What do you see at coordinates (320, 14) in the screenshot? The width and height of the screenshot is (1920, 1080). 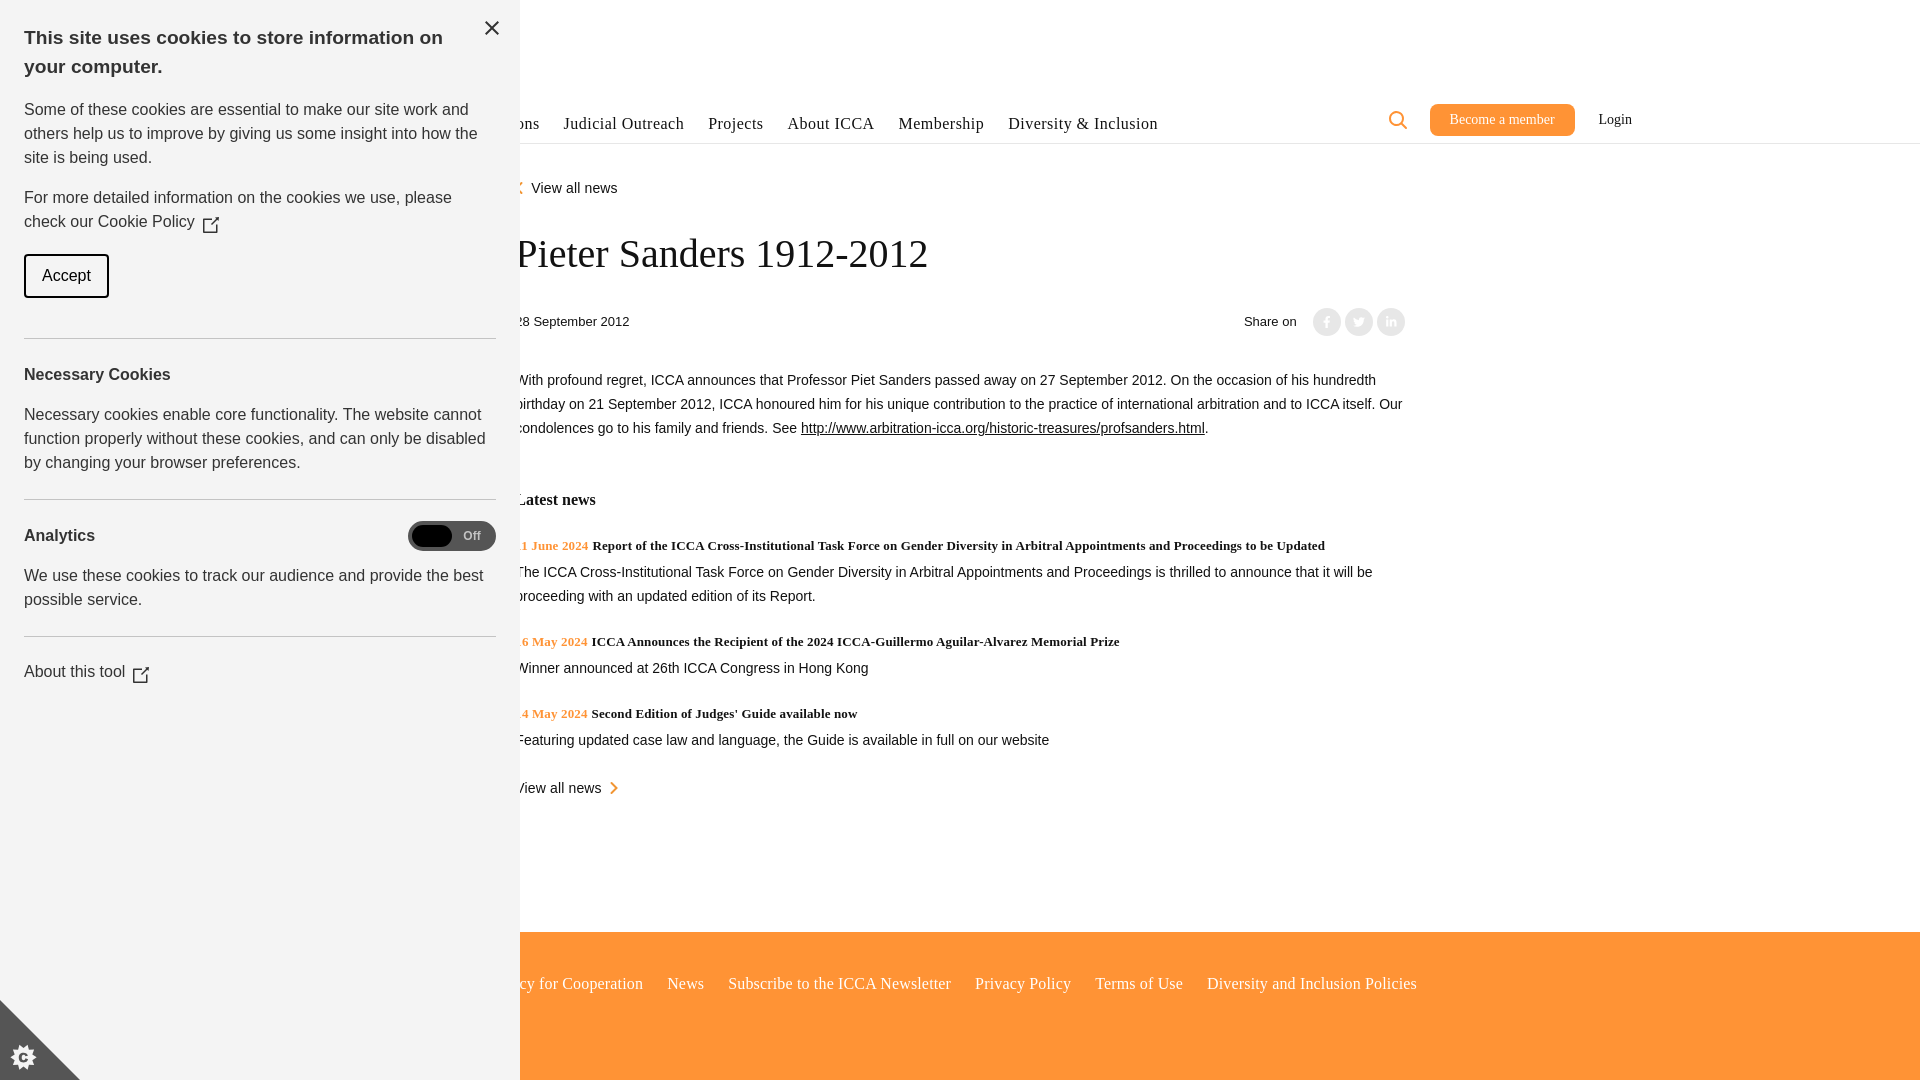 I see `ICCA` at bounding box center [320, 14].